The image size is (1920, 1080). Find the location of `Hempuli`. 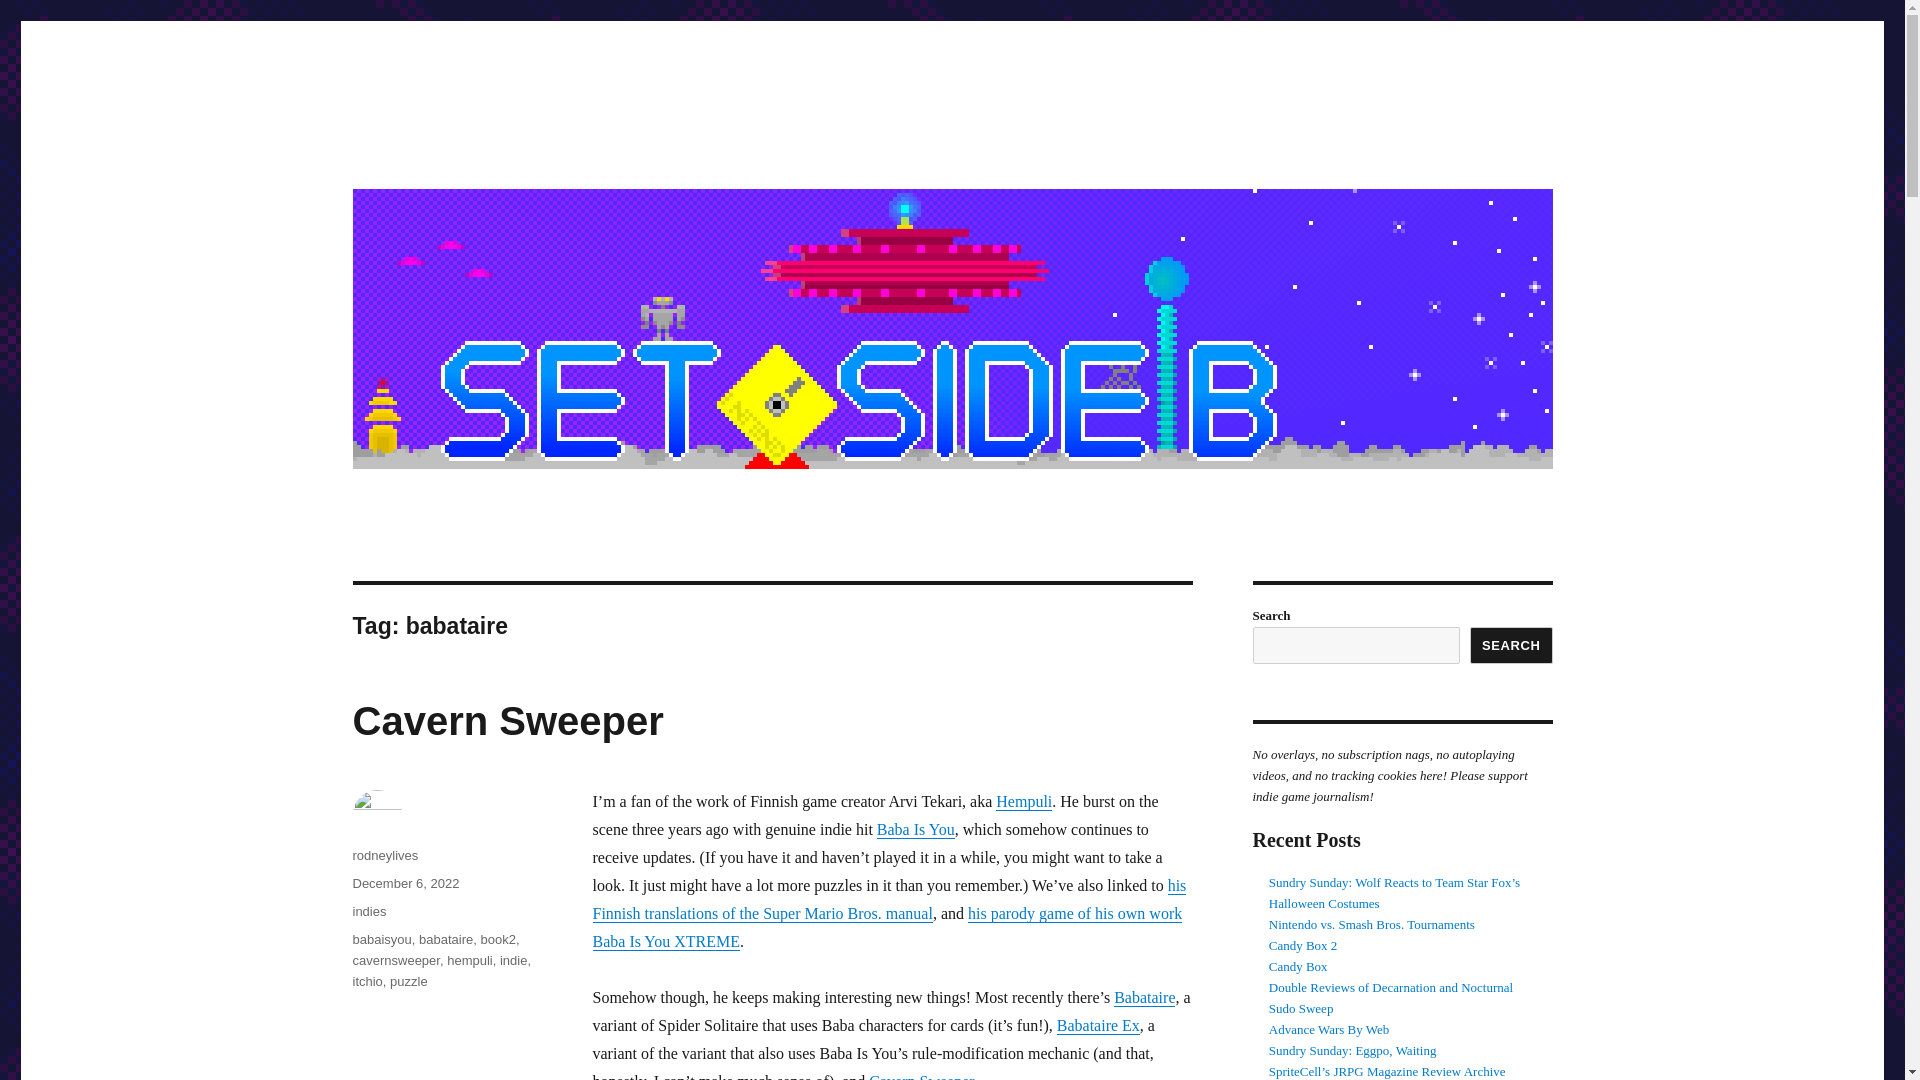

Hempuli is located at coordinates (1024, 801).